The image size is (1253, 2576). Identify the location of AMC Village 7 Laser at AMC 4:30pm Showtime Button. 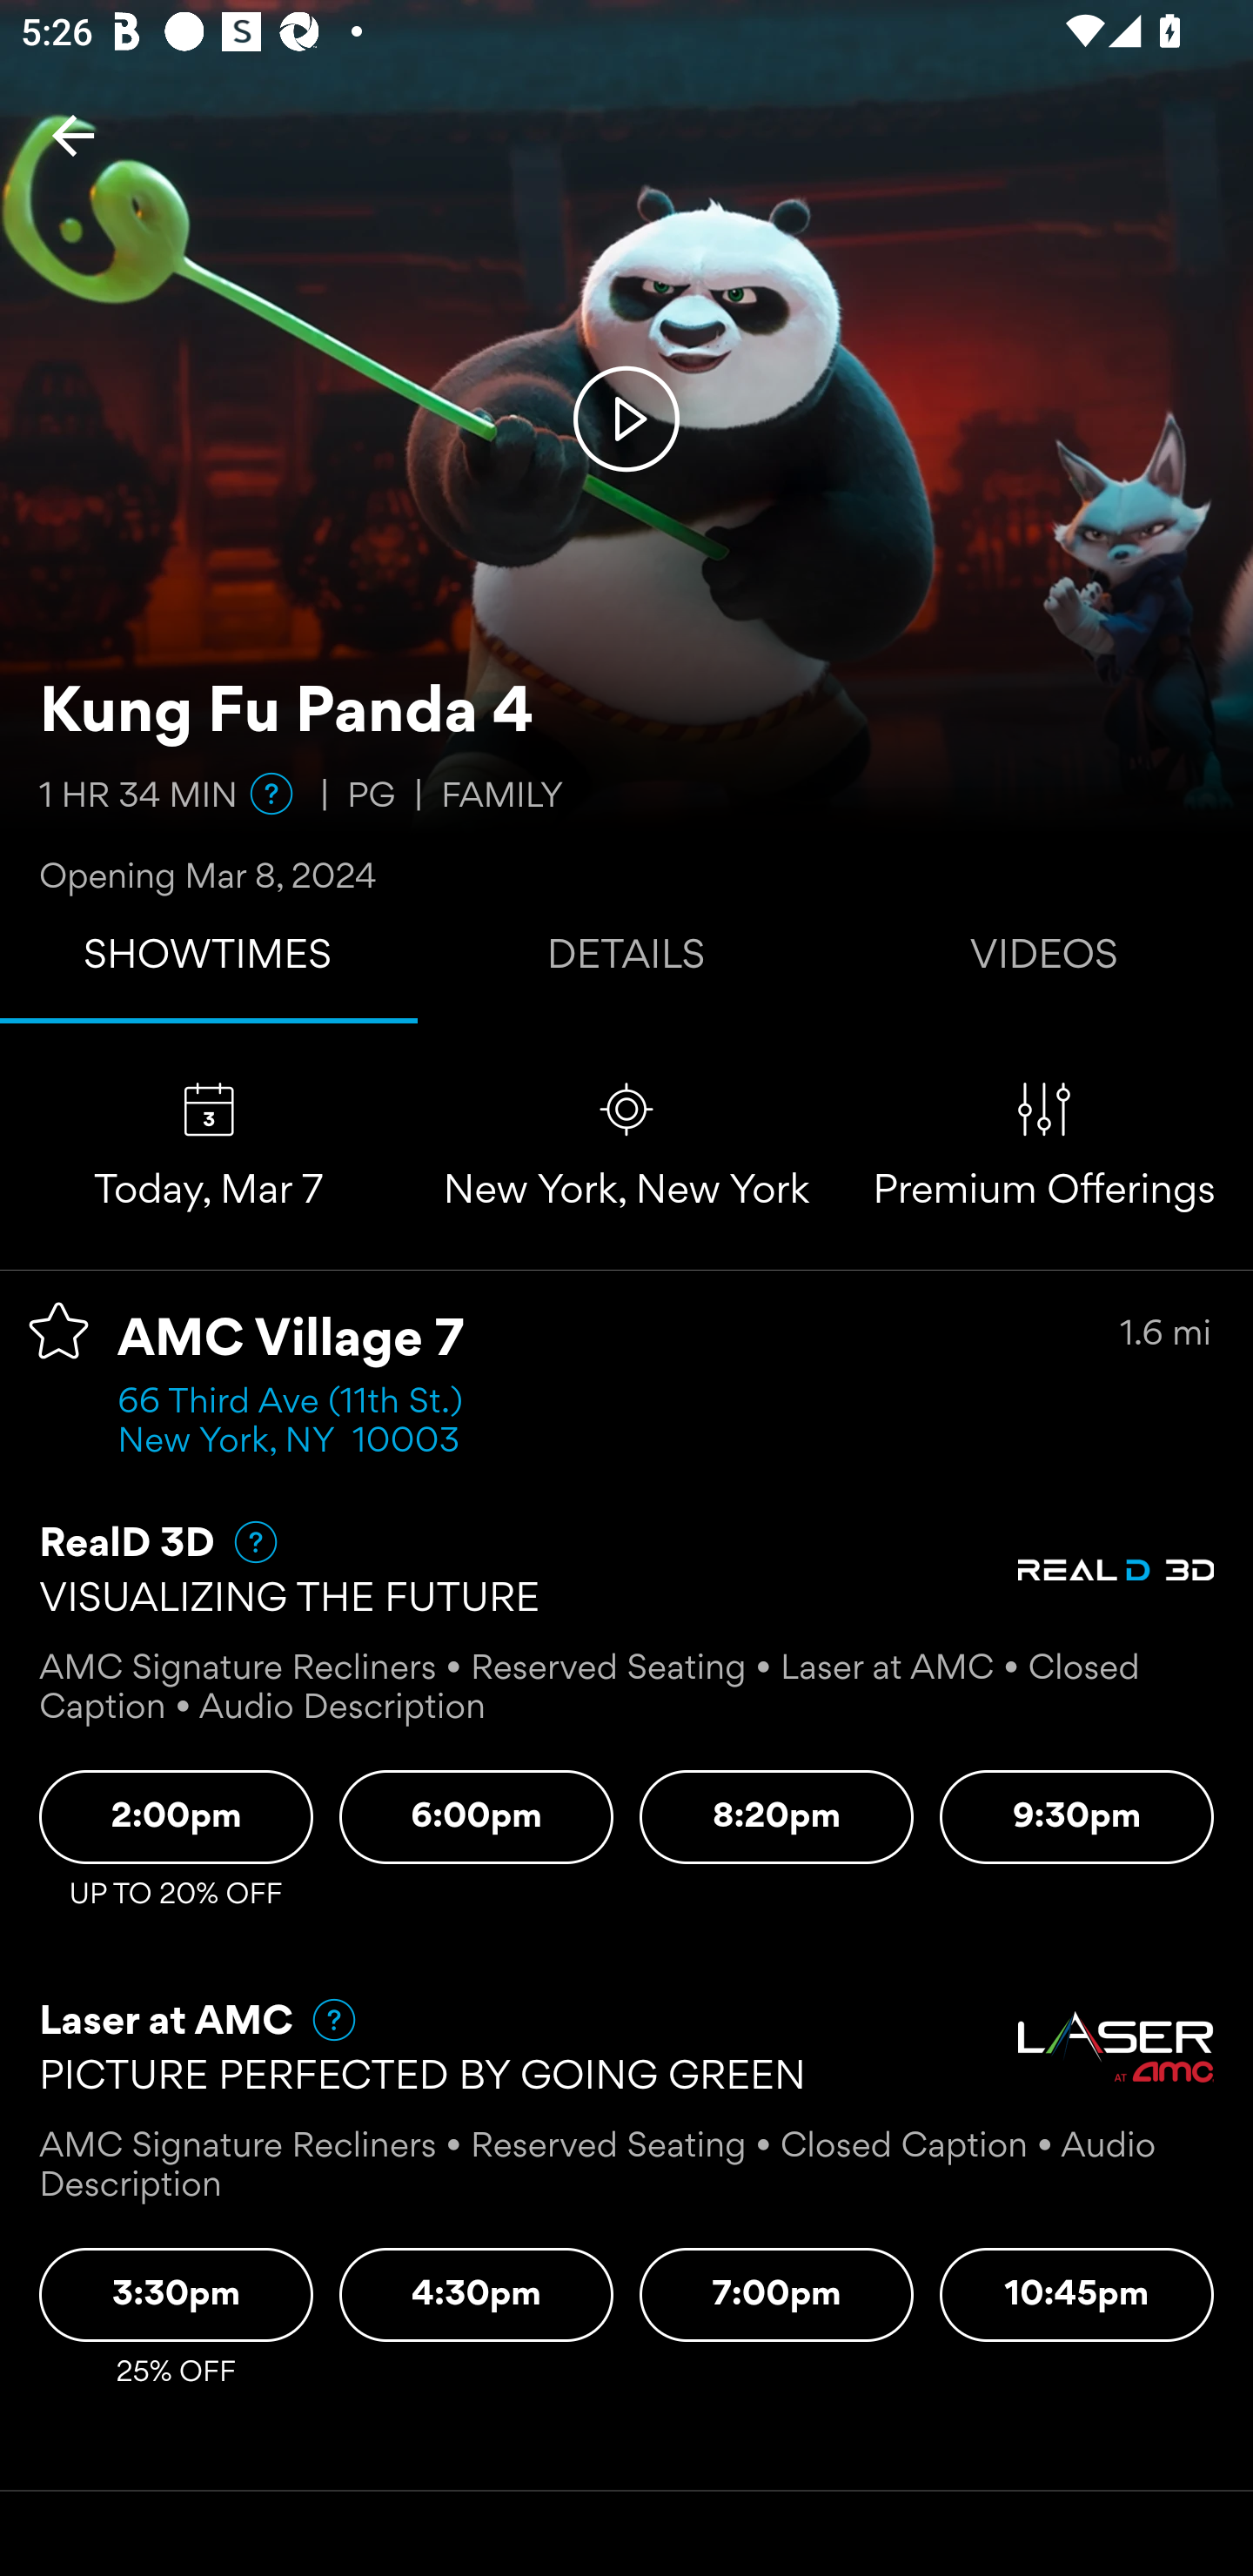
(477, 2295).